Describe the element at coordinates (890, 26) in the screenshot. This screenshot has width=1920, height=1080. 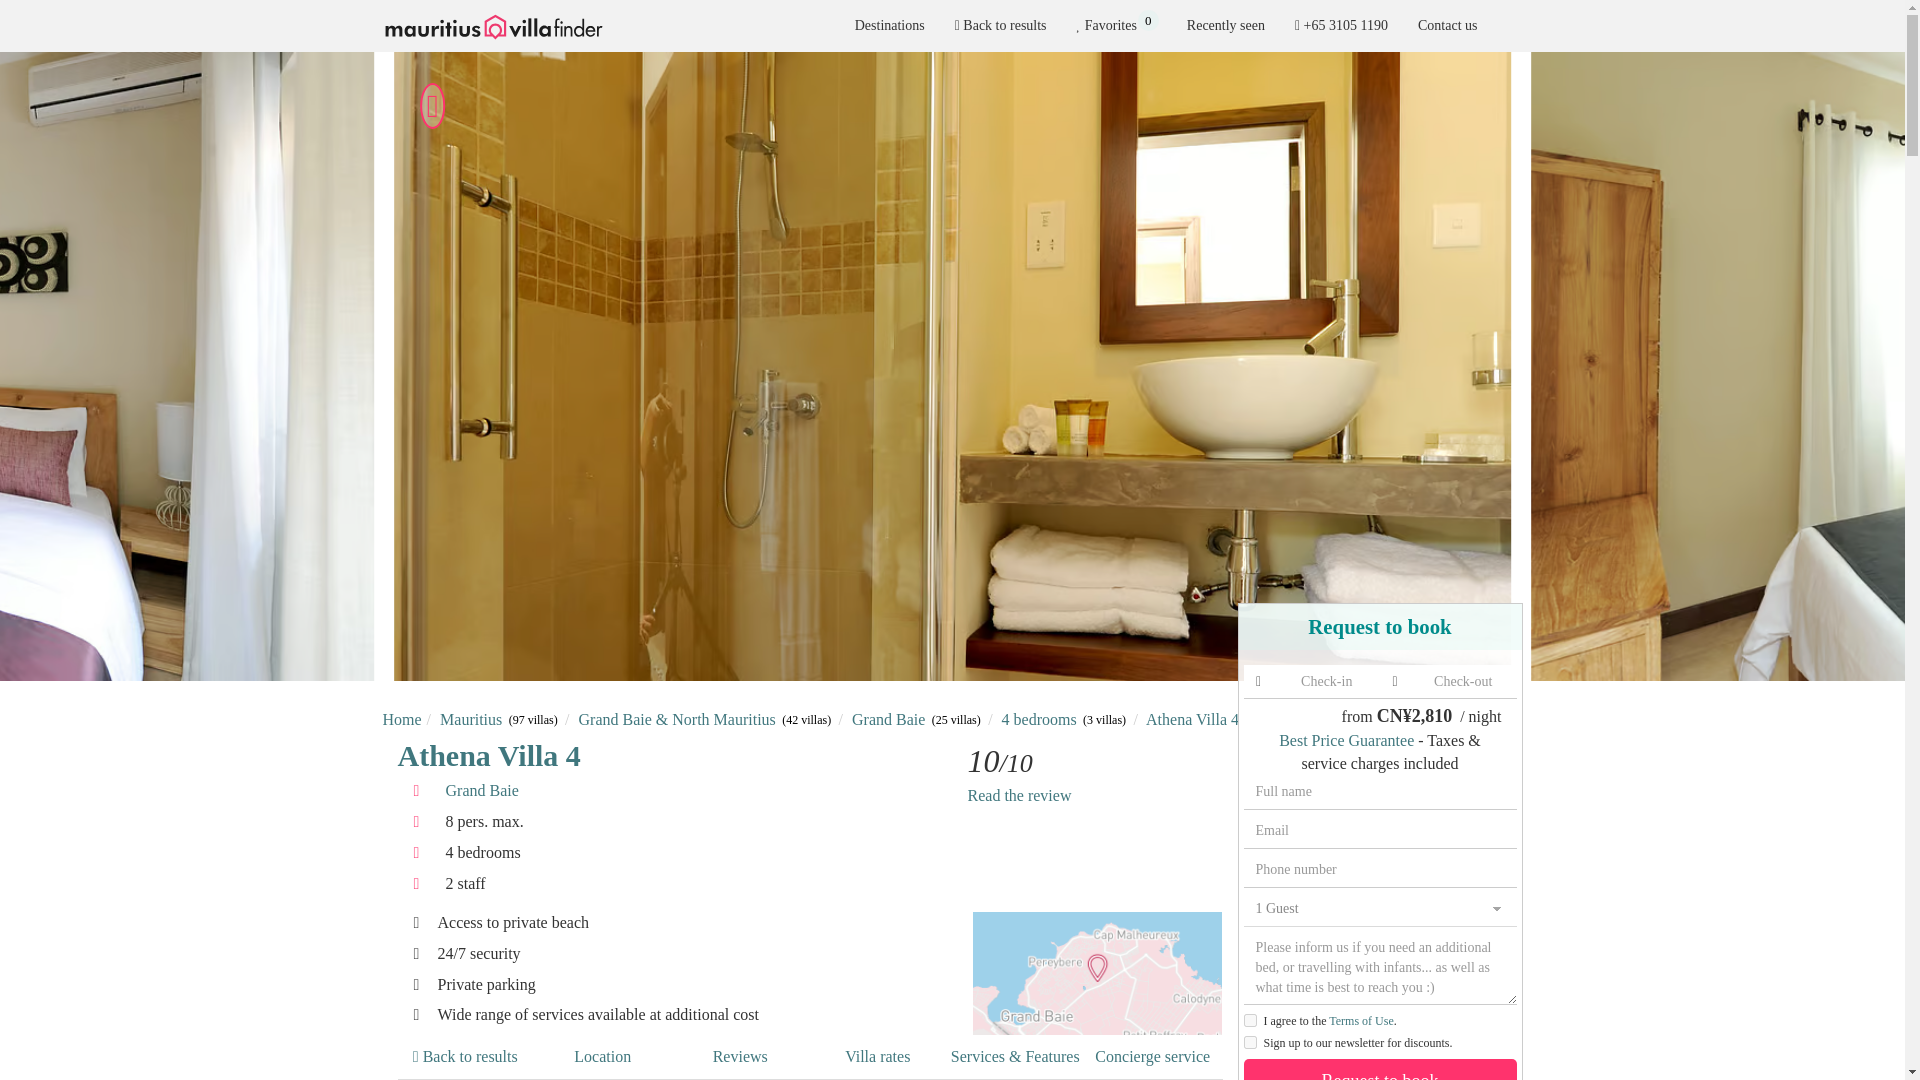
I see `Destinations` at that location.